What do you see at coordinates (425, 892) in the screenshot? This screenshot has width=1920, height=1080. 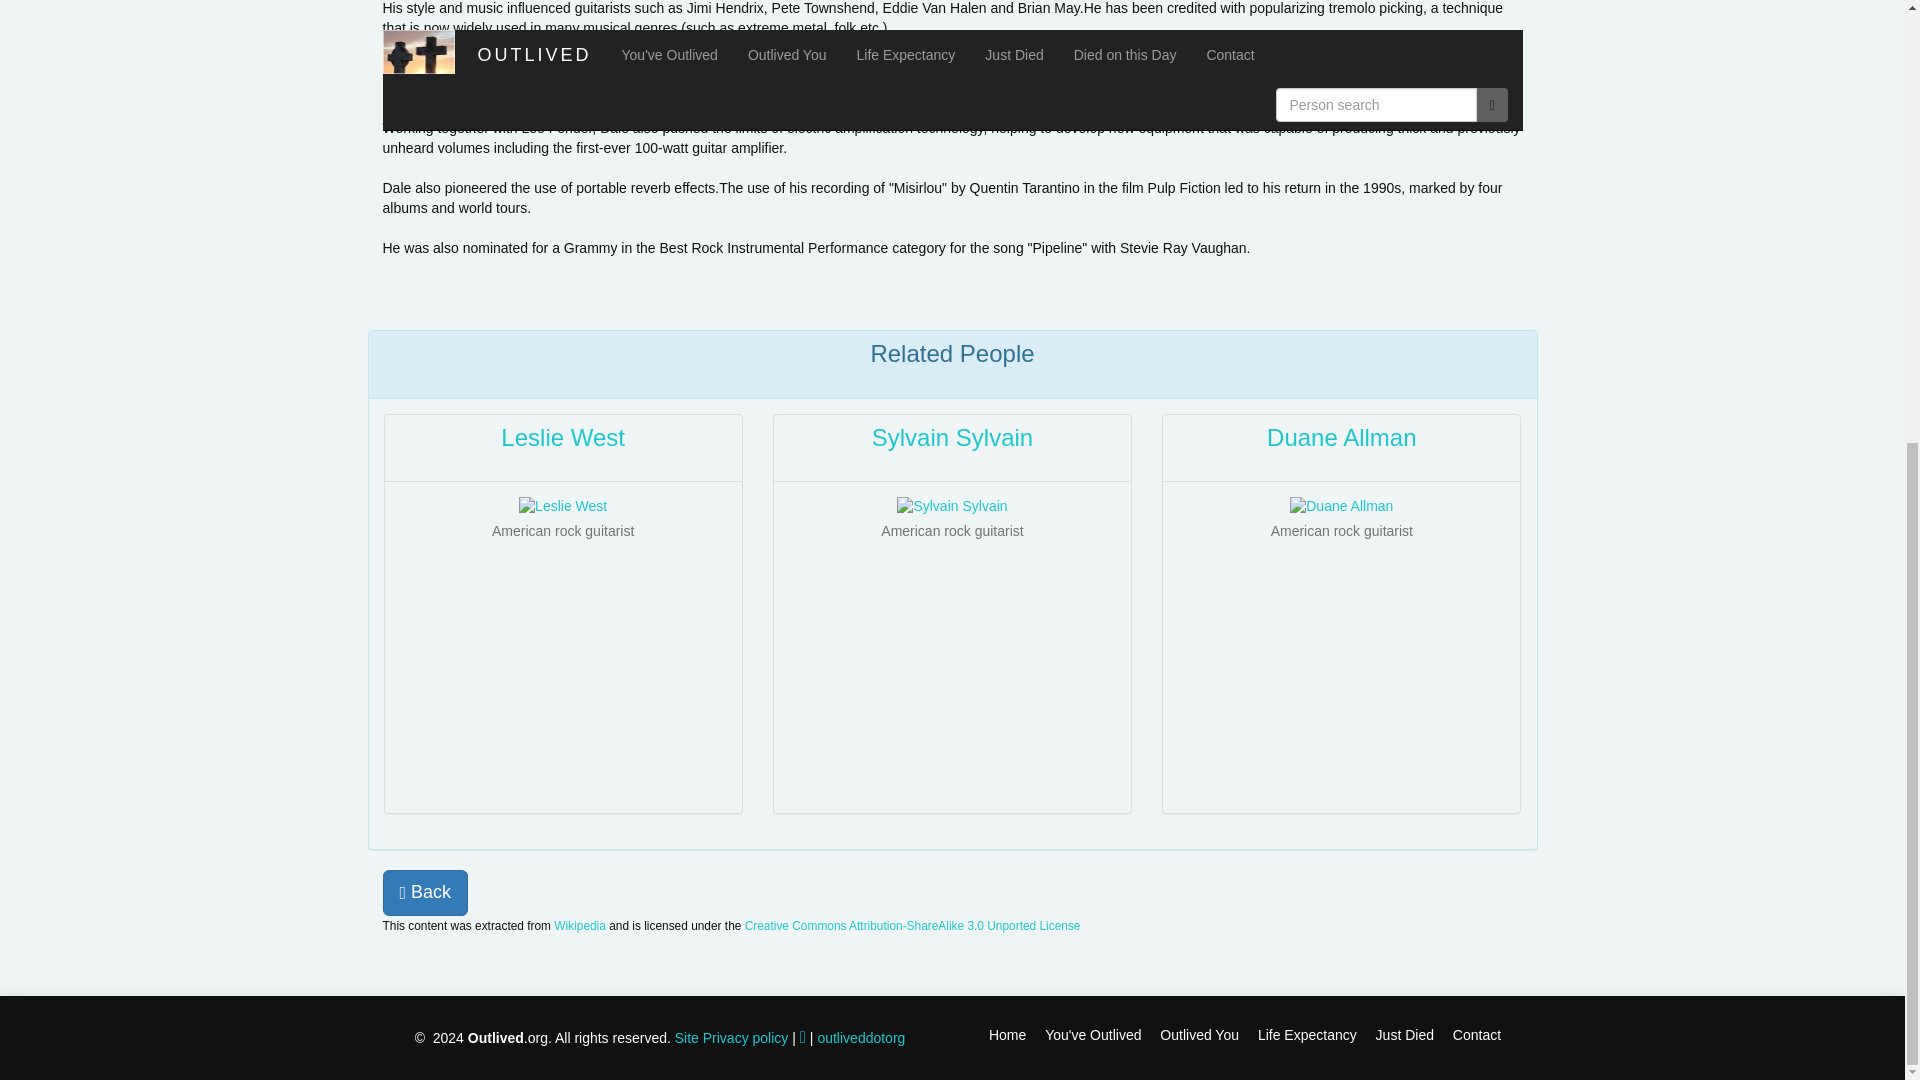 I see `Back` at bounding box center [425, 892].